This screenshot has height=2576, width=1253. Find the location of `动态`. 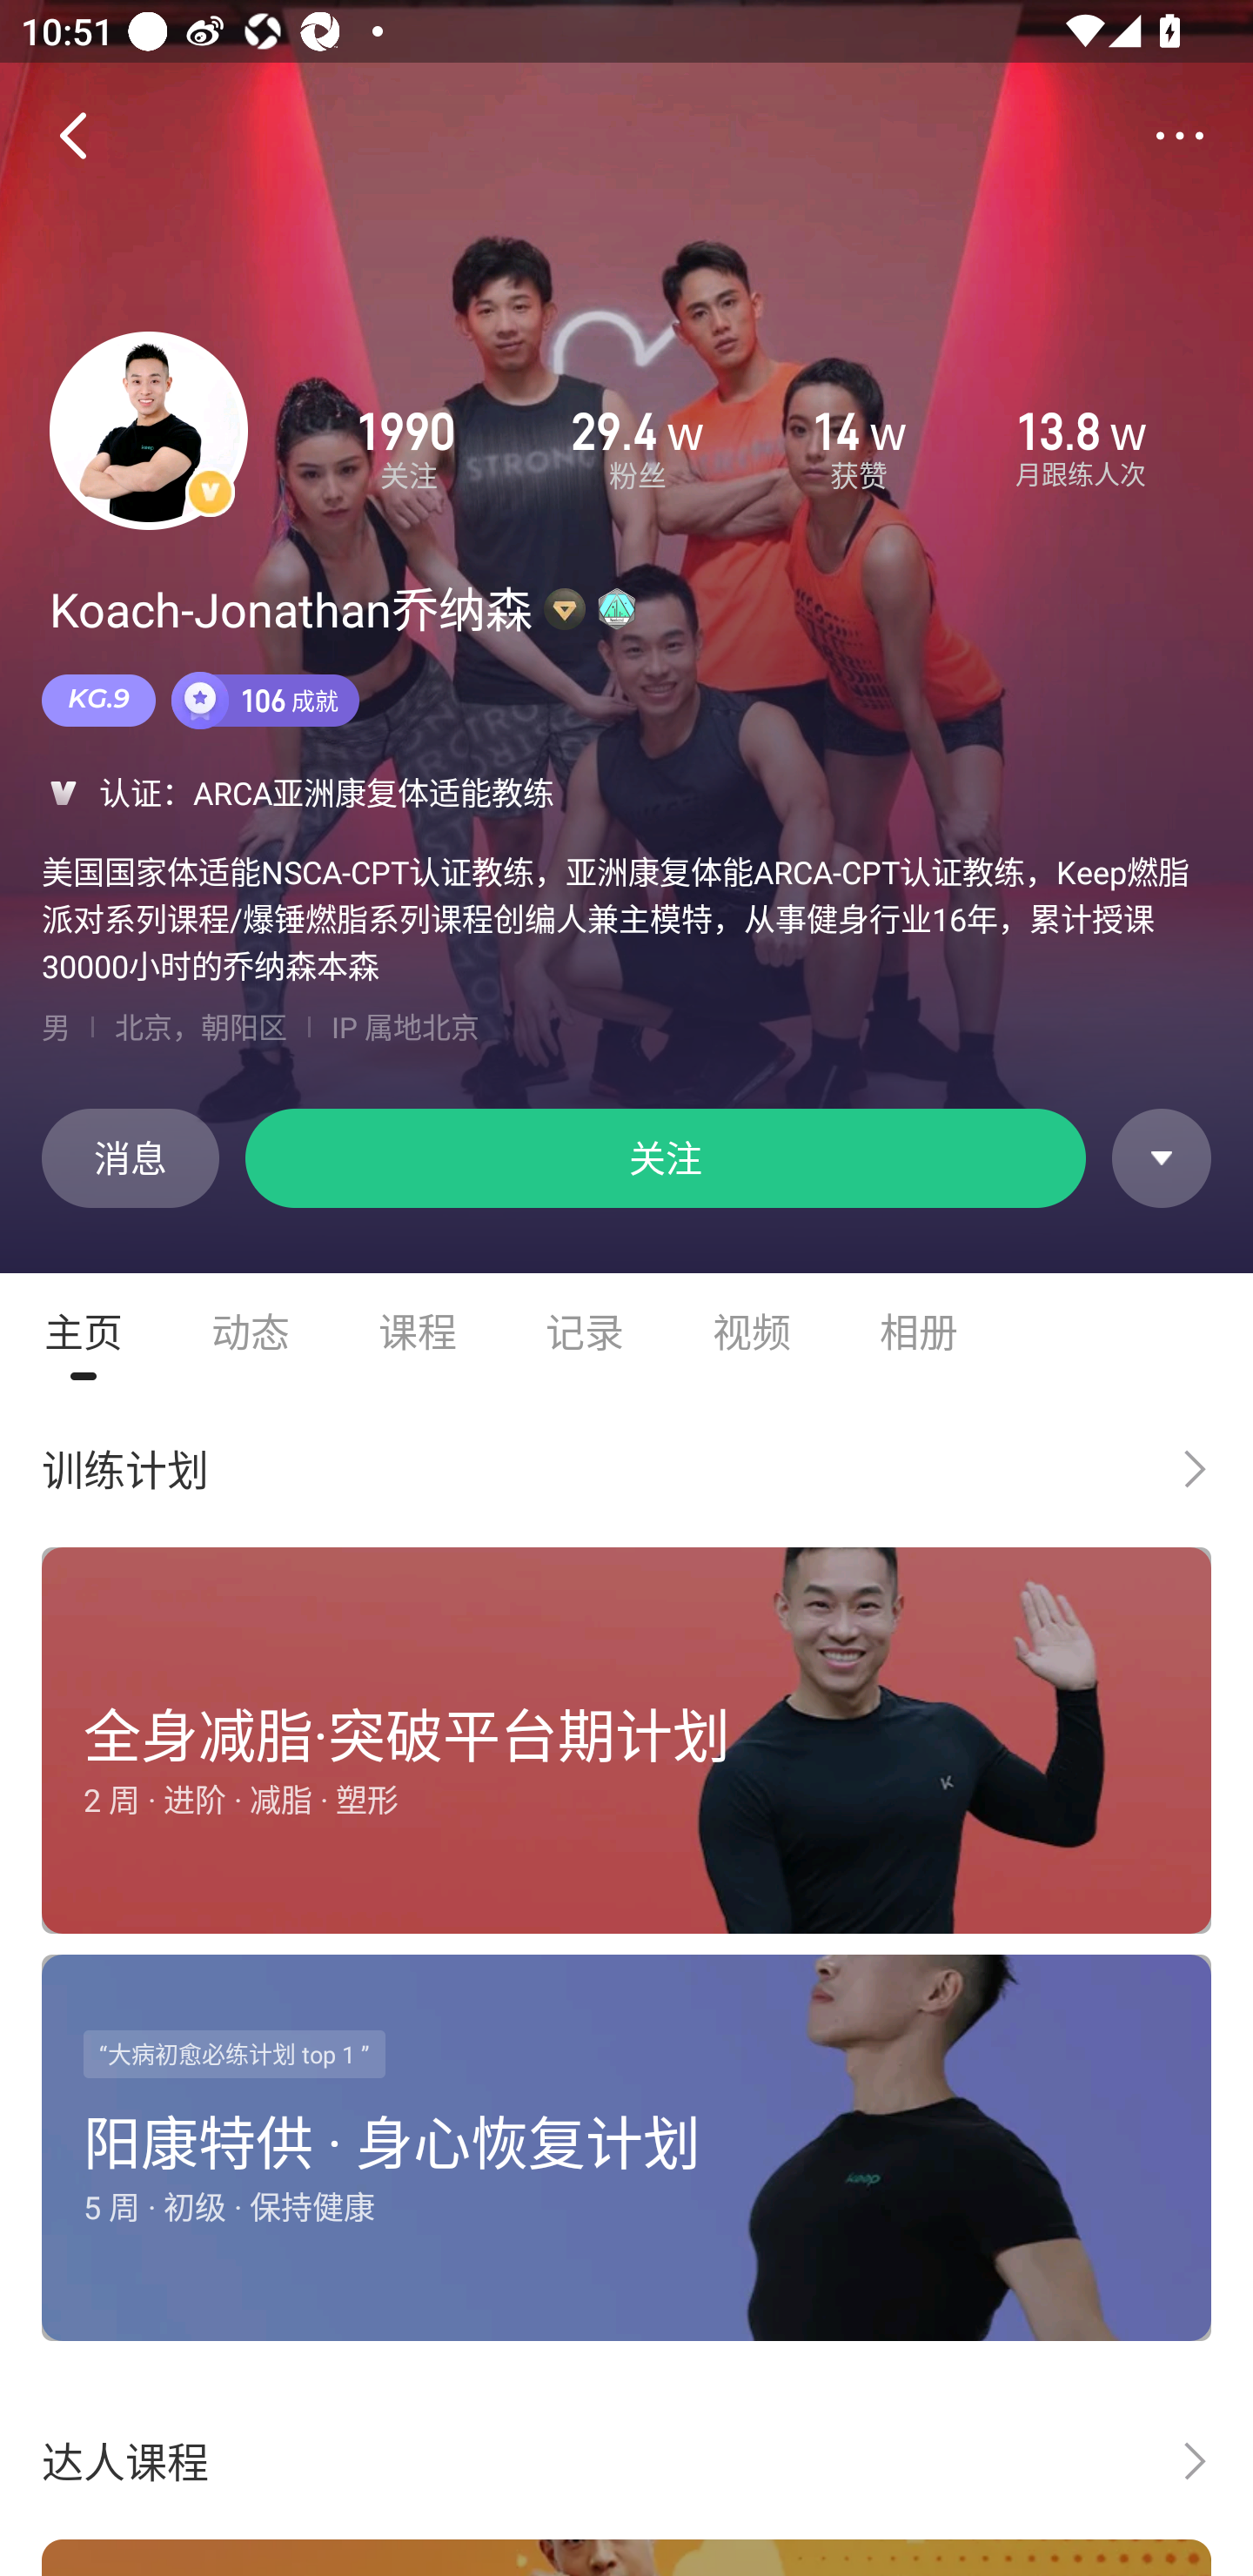

动态 is located at coordinates (251, 1332).